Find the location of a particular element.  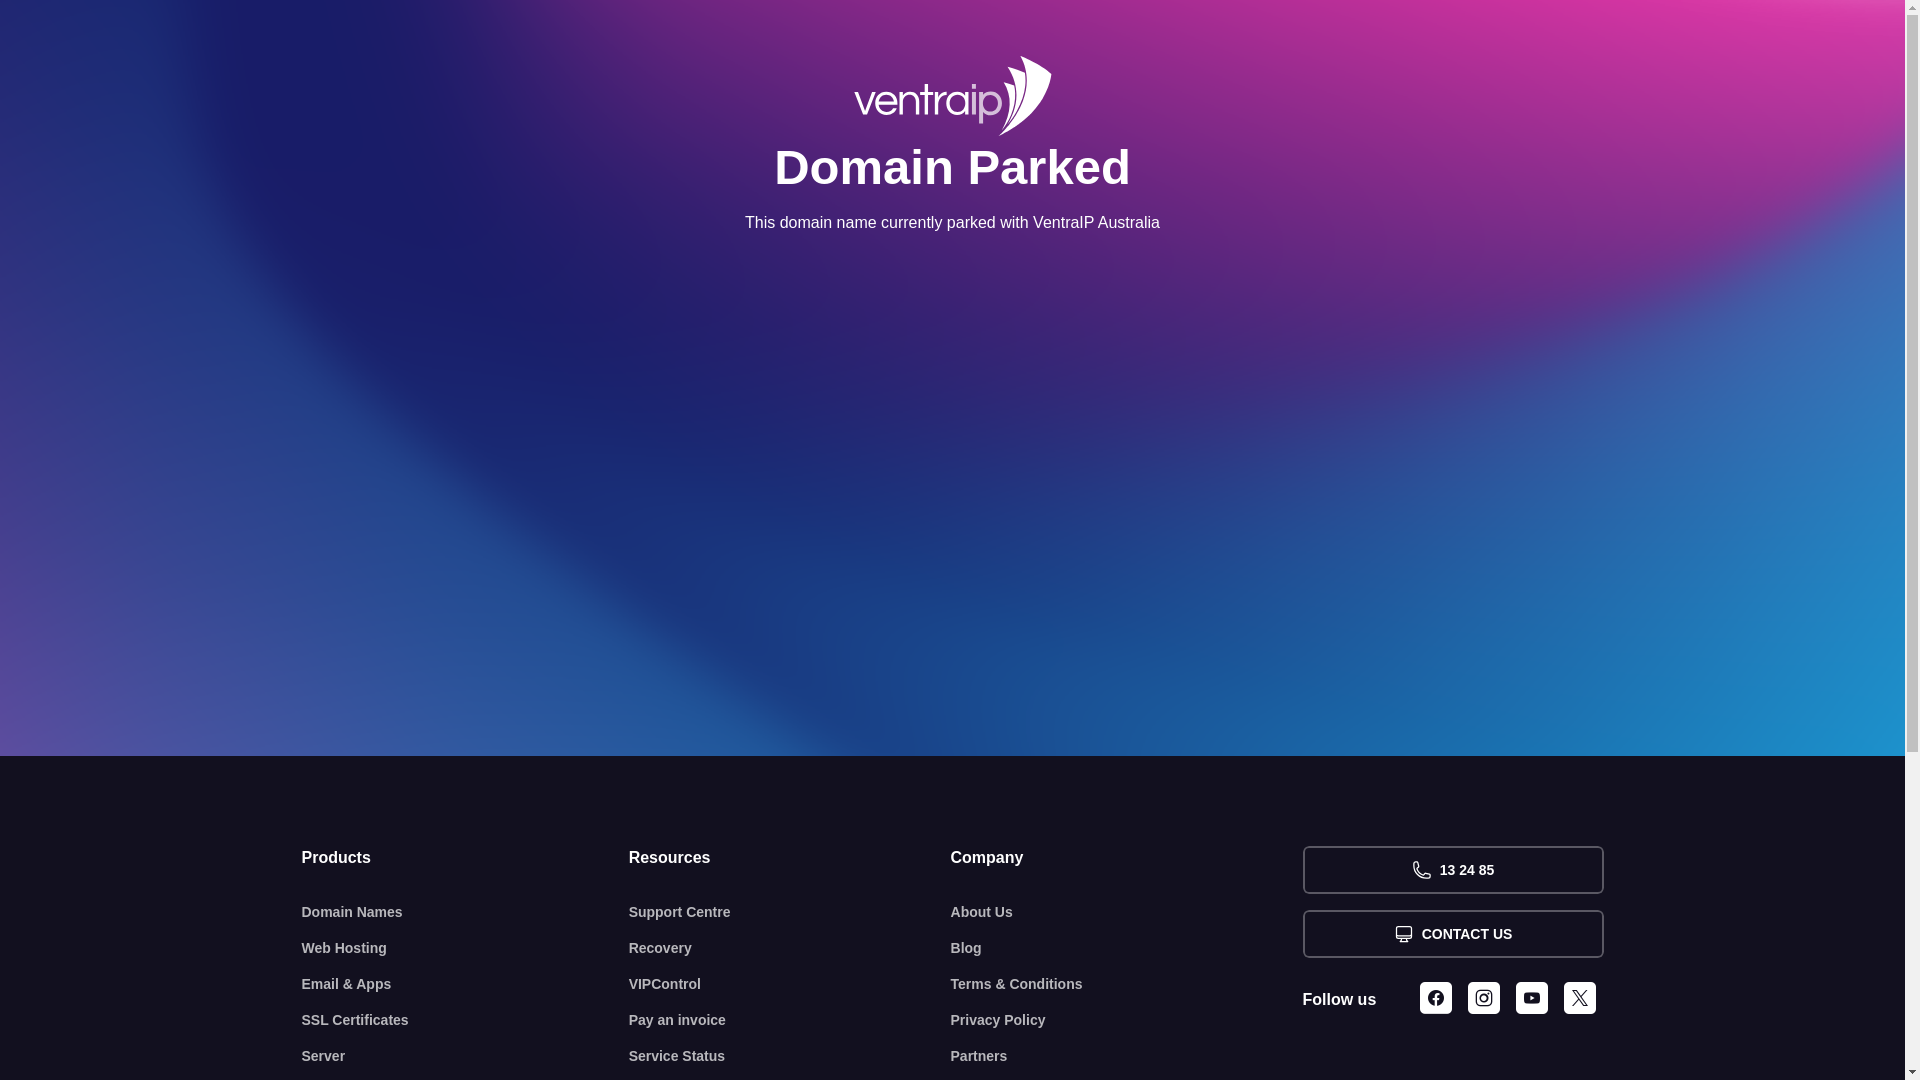

VIPControl is located at coordinates (790, 984).